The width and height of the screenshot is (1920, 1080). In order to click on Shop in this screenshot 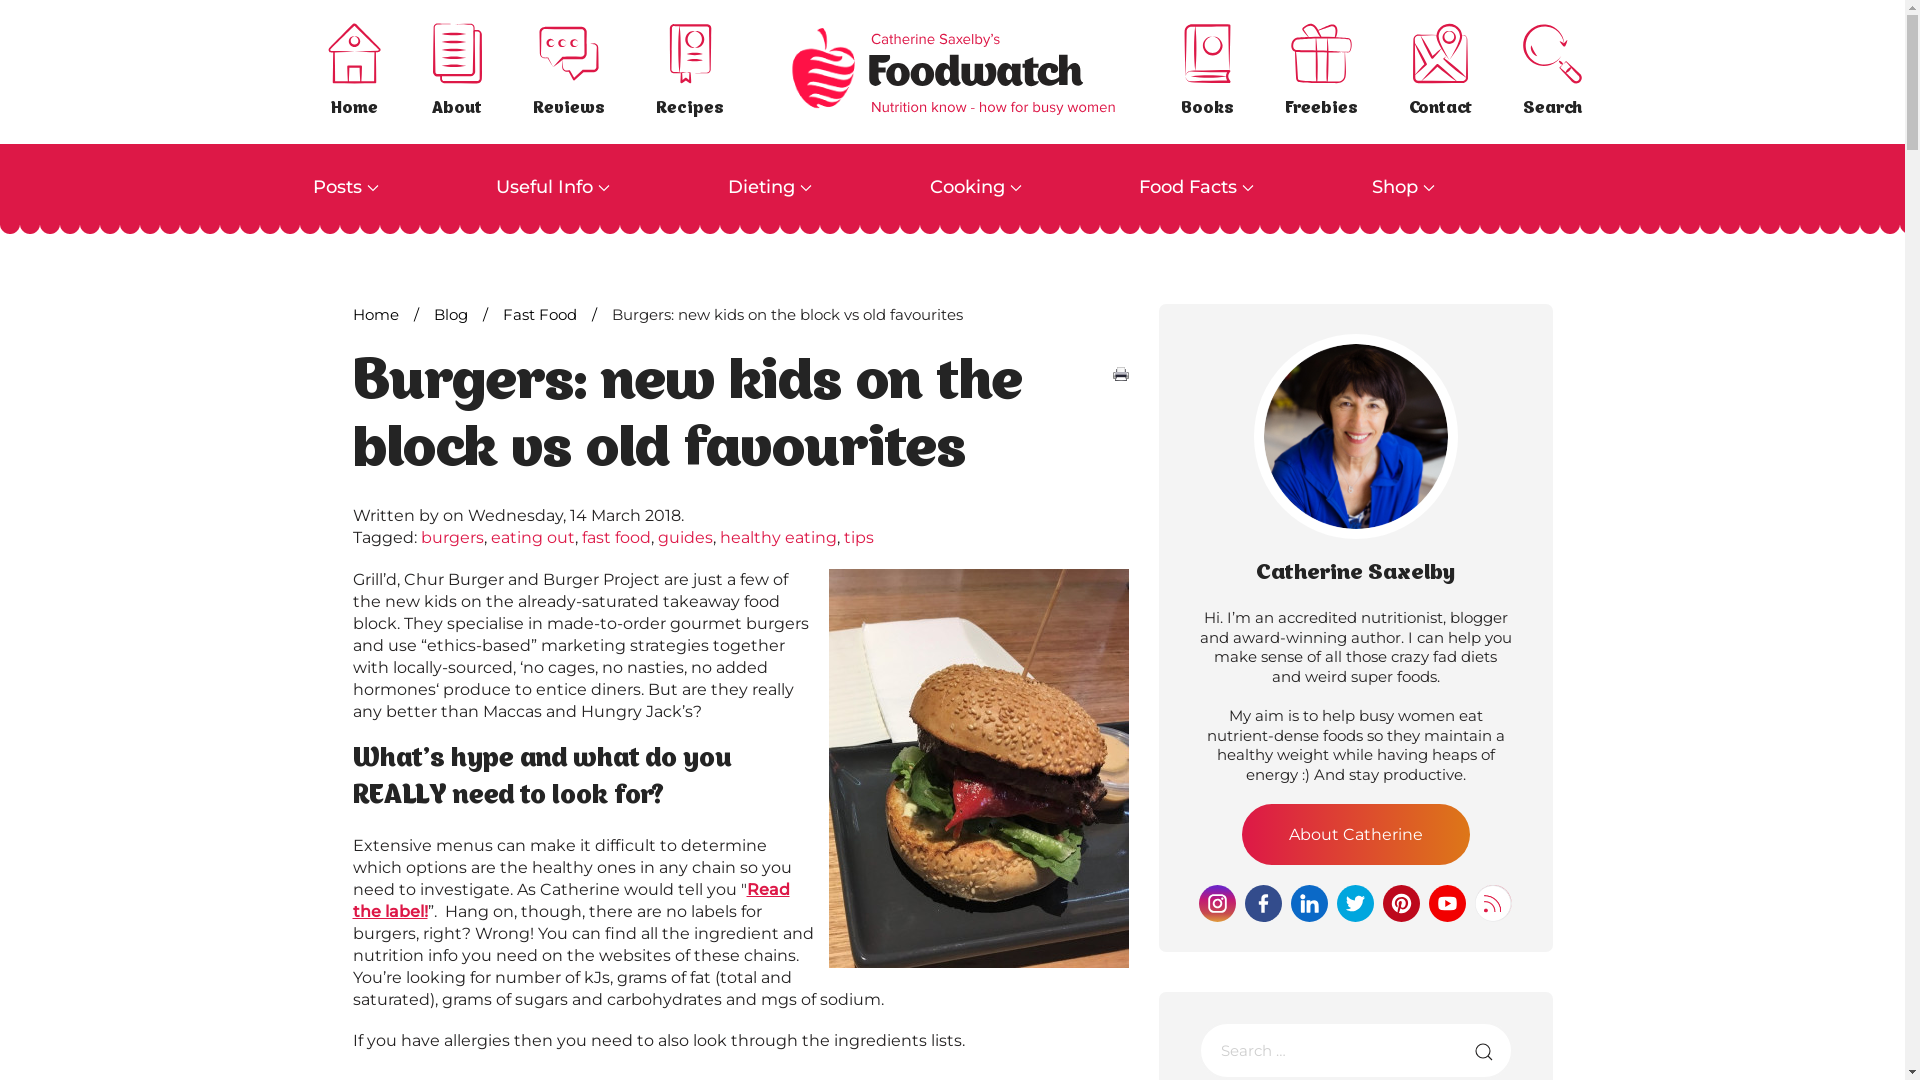, I will do `click(1462, 188)`.